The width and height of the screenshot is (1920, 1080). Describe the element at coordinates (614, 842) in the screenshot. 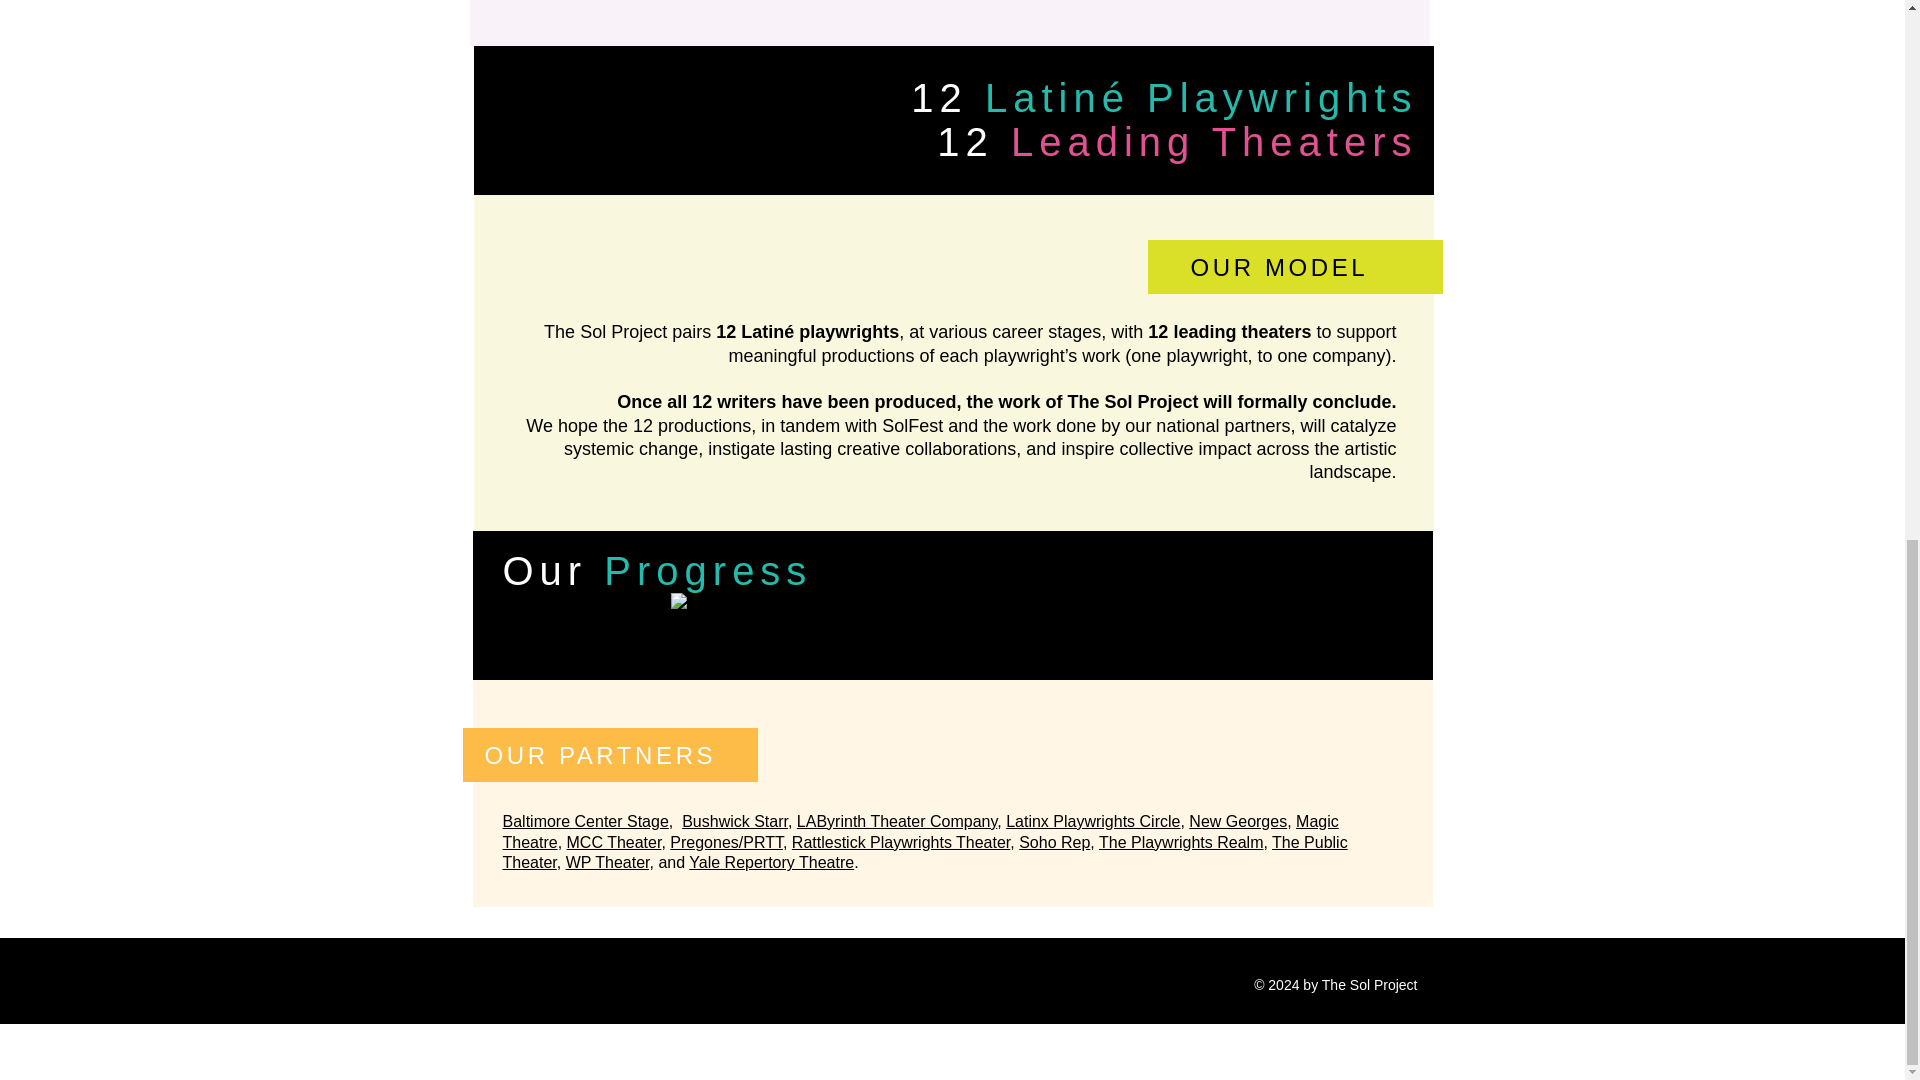

I see `MCC Theater` at that location.